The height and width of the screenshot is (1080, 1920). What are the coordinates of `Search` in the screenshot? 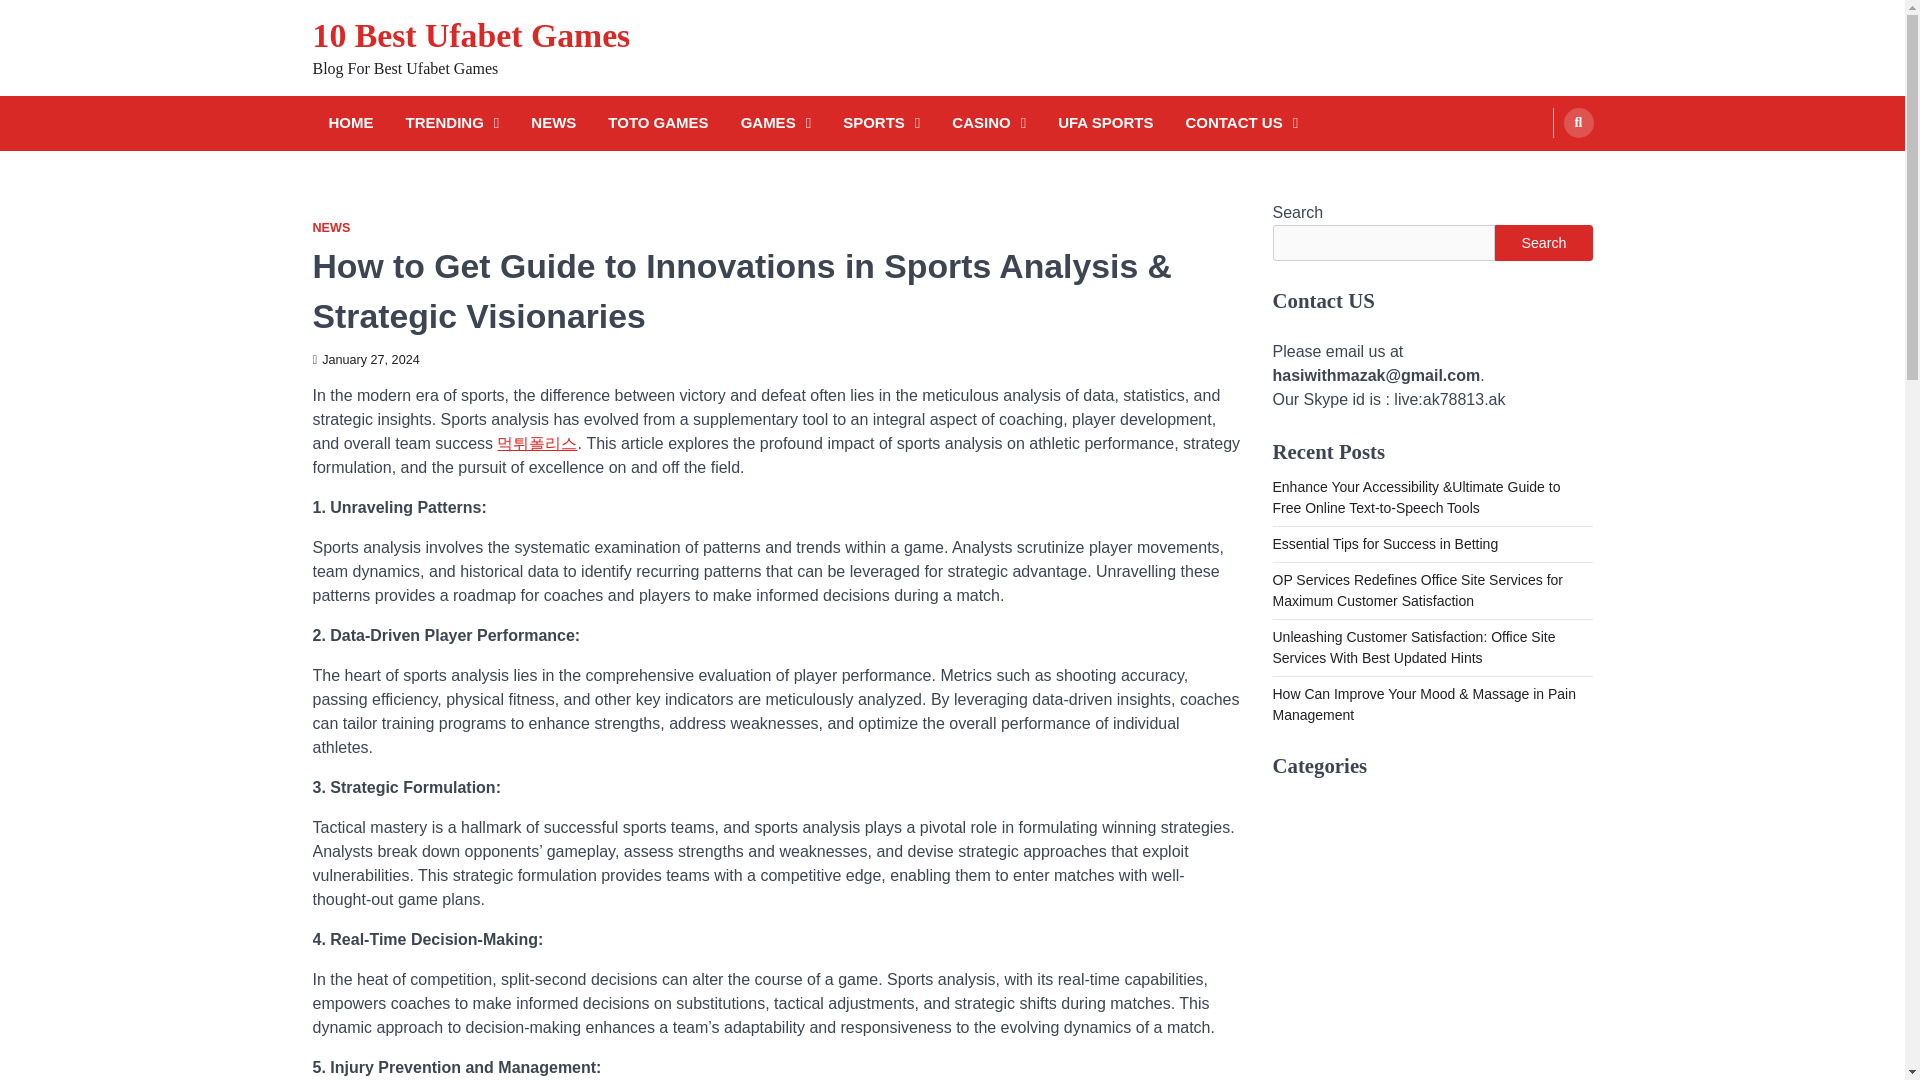 It's located at (1540, 170).